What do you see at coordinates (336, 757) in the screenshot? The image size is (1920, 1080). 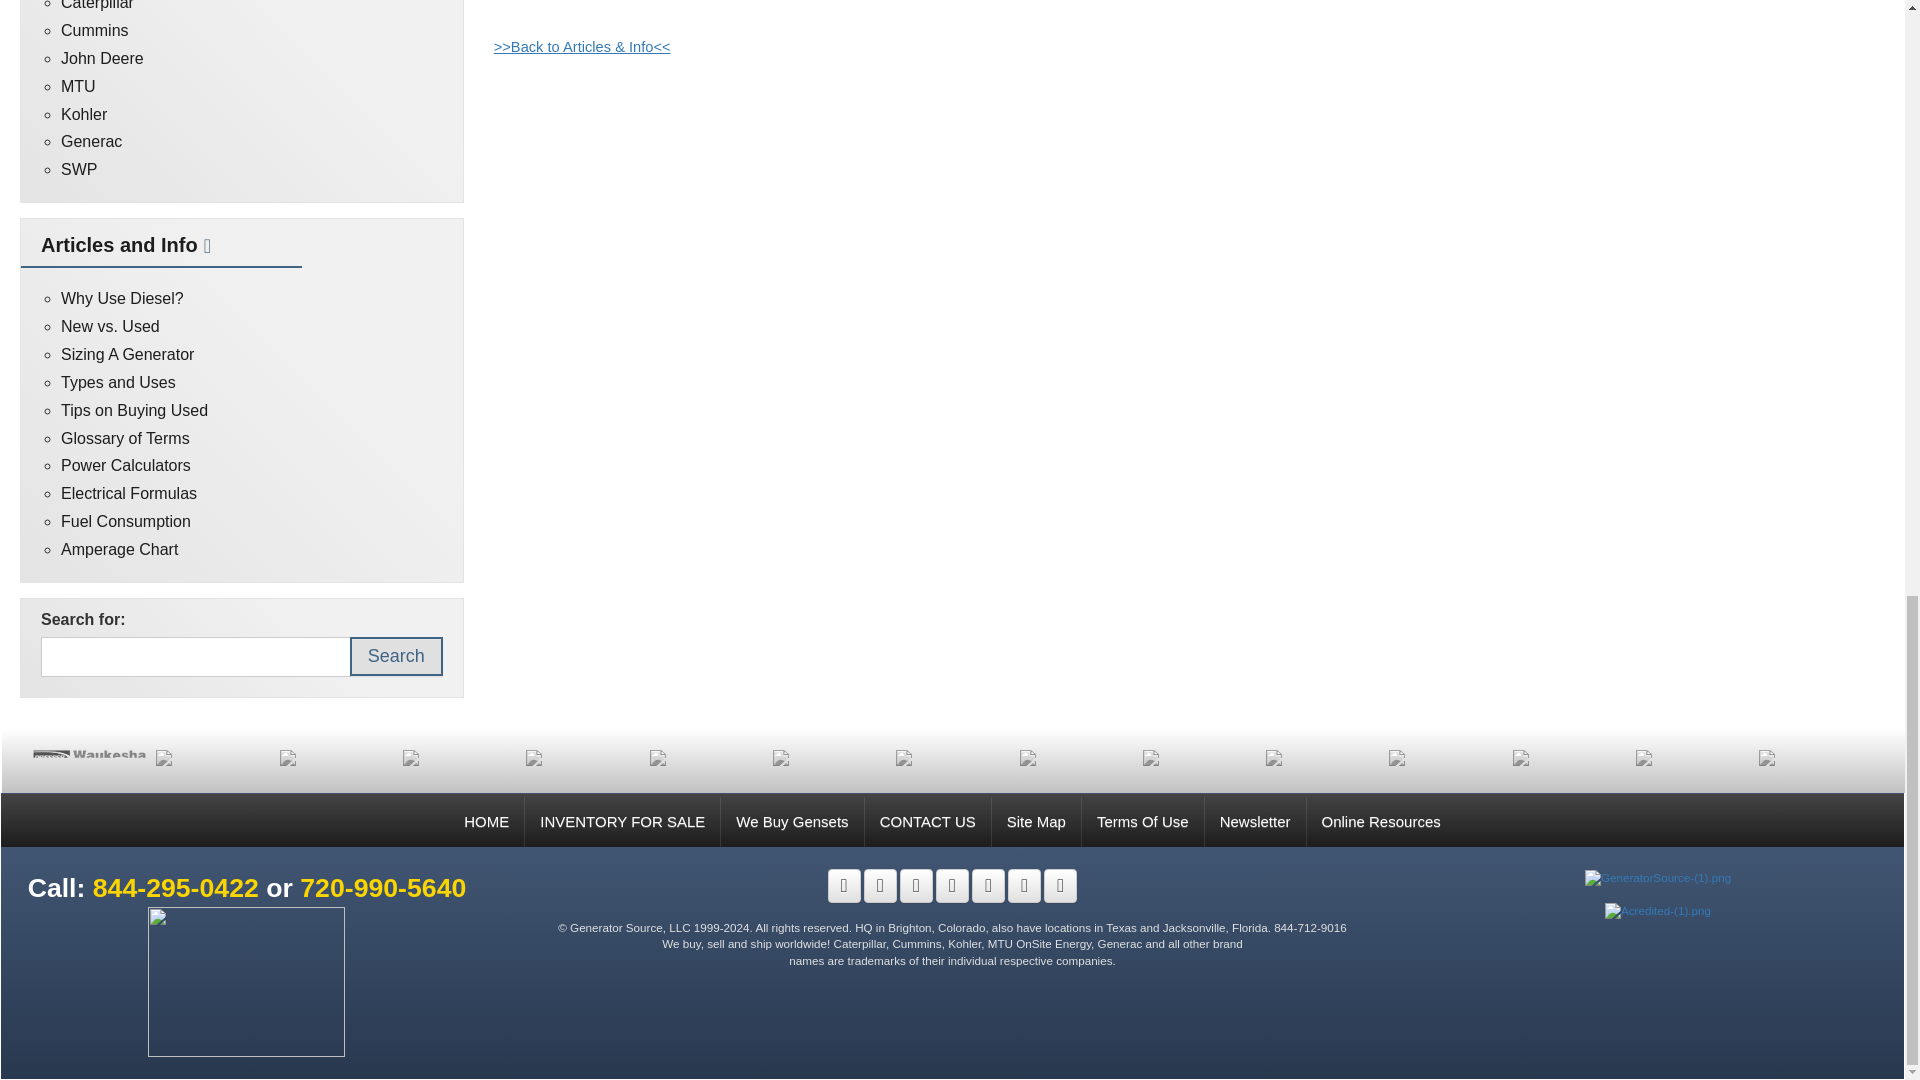 I see `mq` at bounding box center [336, 757].